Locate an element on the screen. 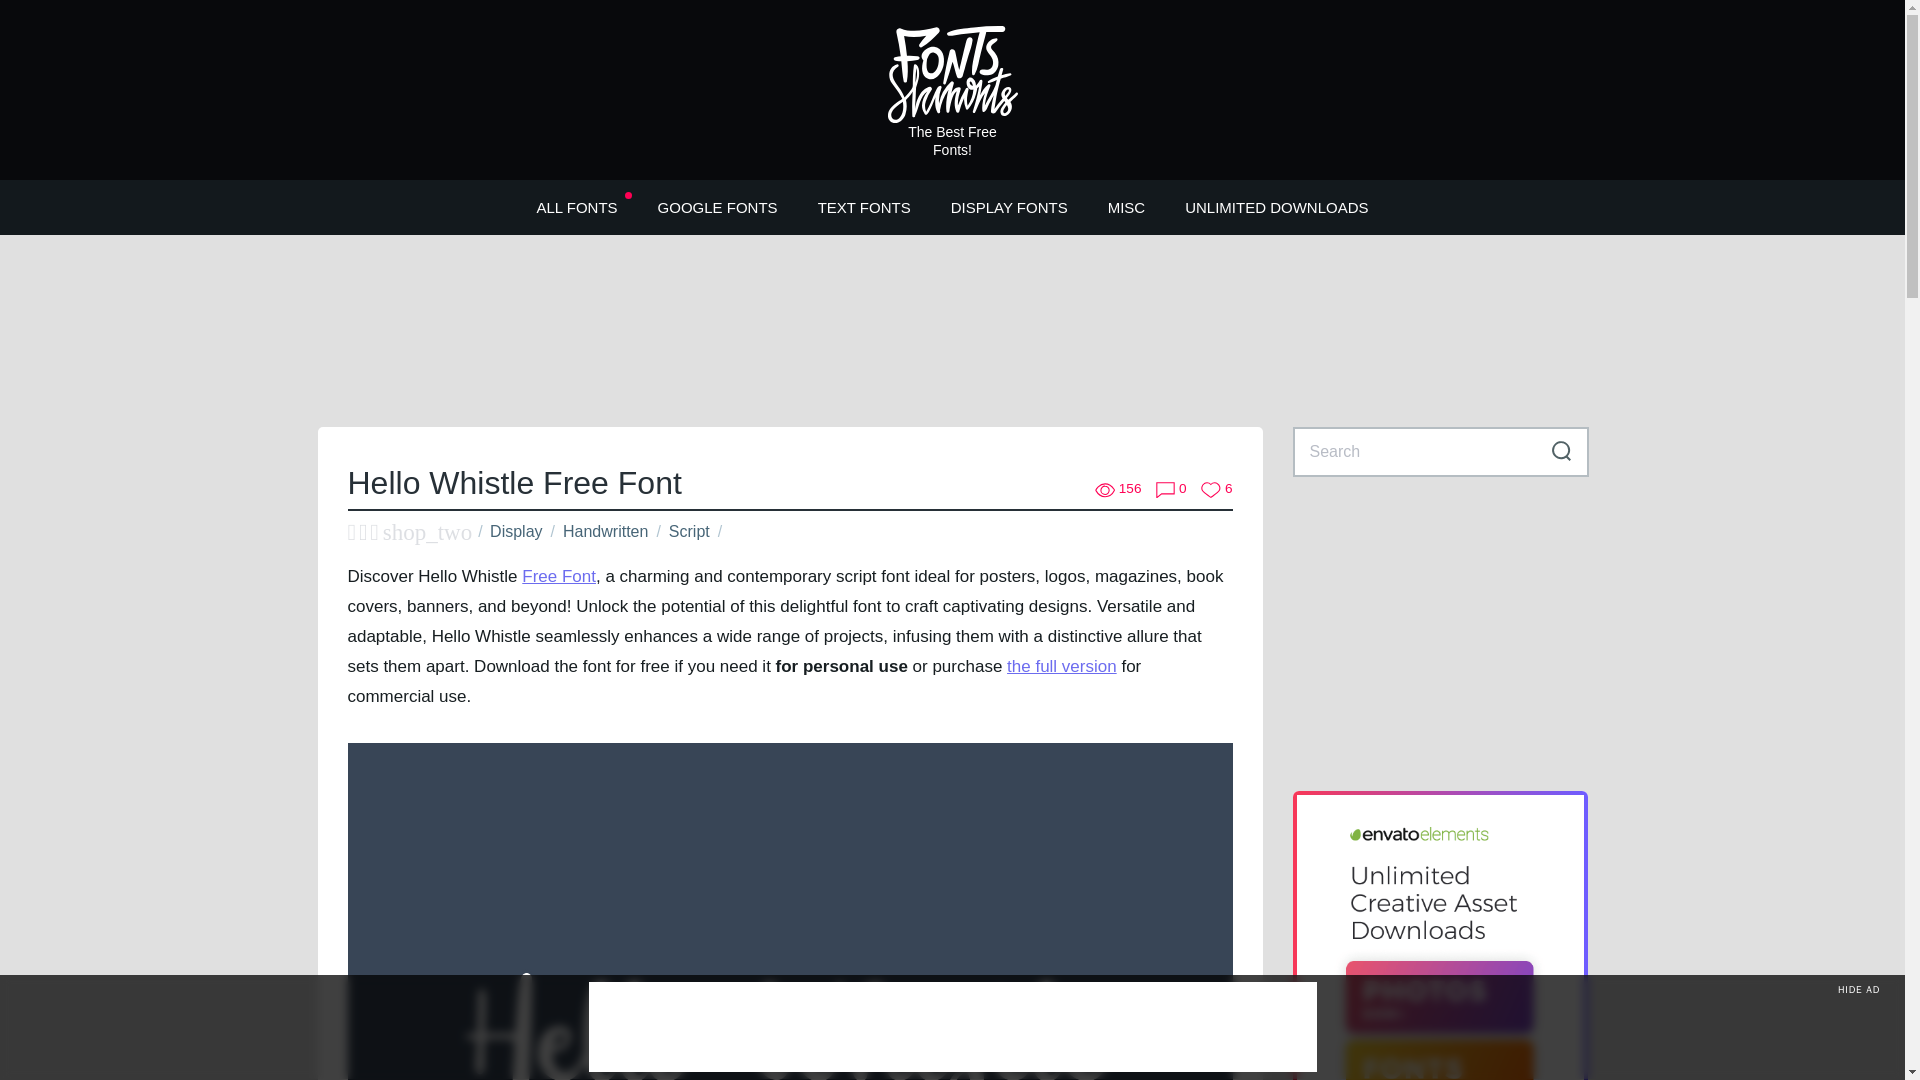  All Fonts is located at coordinates (576, 206).